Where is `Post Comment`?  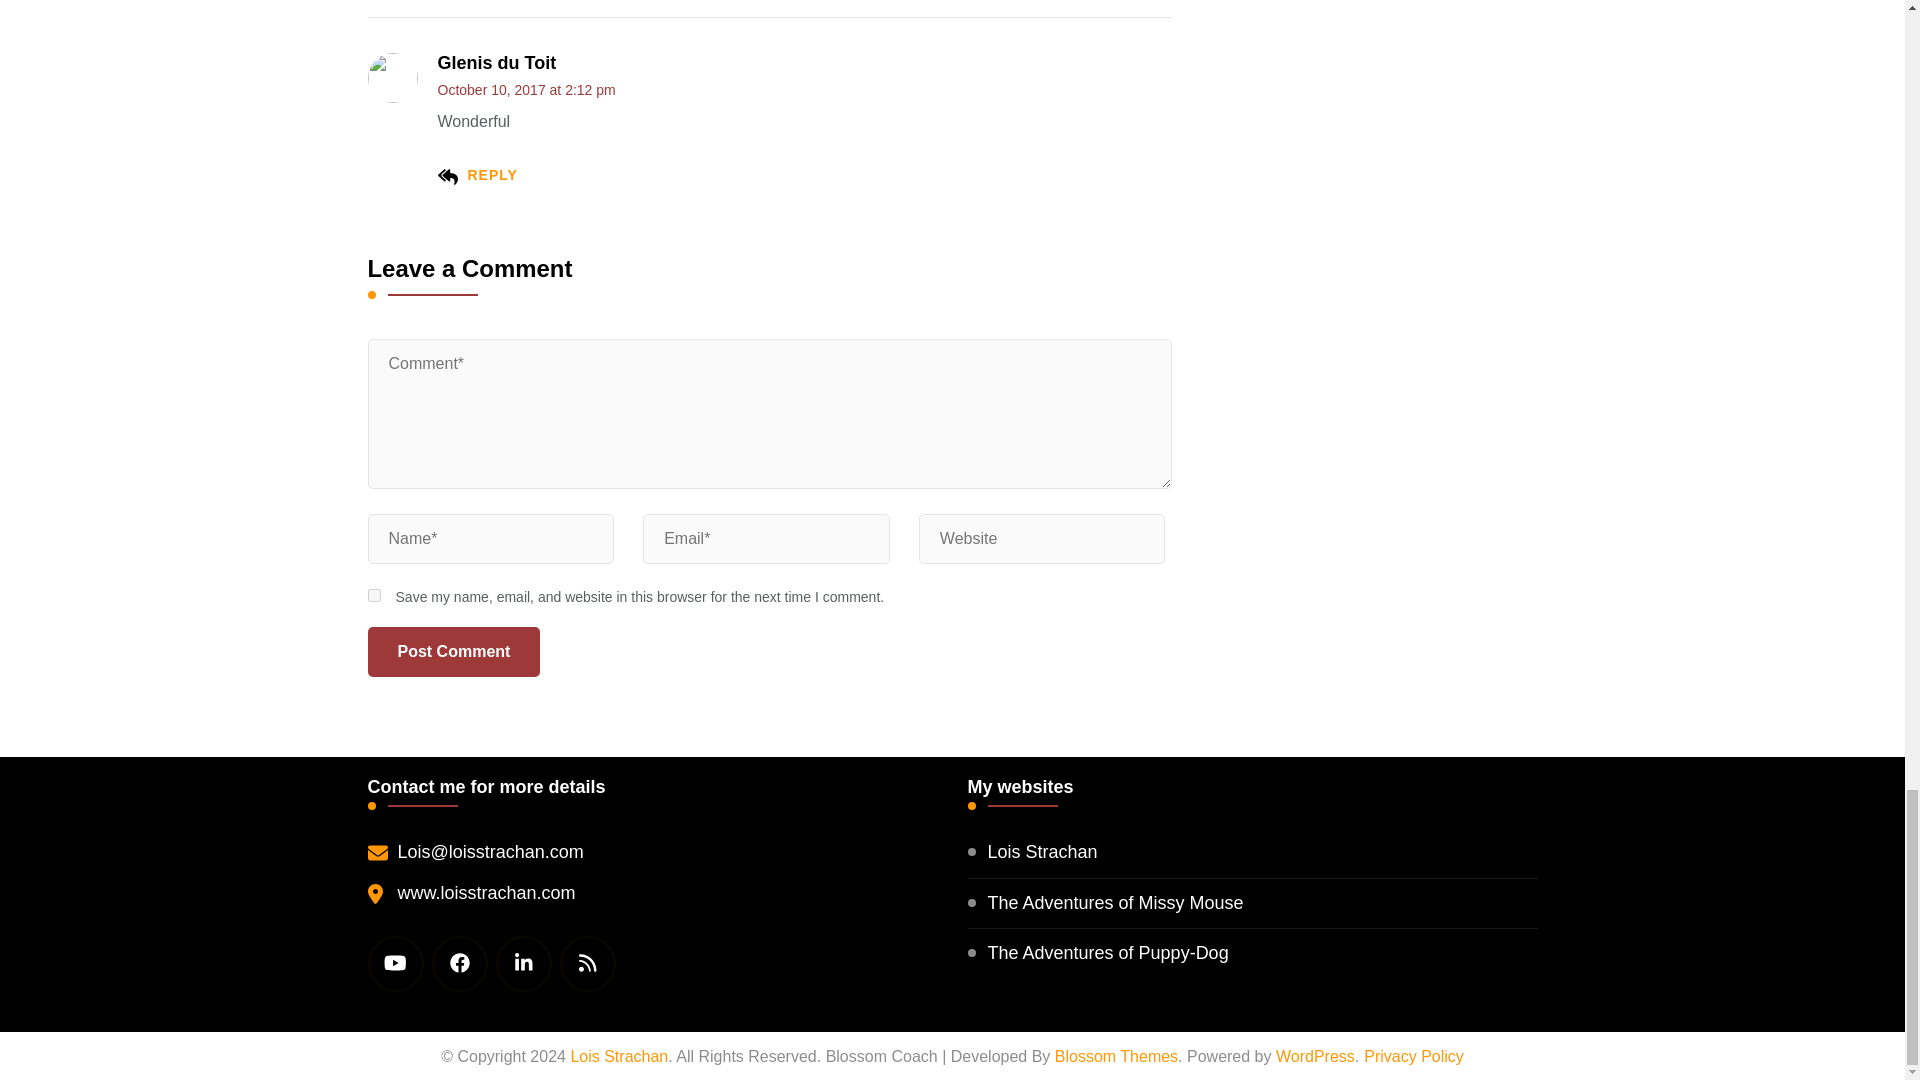 Post Comment is located at coordinates (454, 652).